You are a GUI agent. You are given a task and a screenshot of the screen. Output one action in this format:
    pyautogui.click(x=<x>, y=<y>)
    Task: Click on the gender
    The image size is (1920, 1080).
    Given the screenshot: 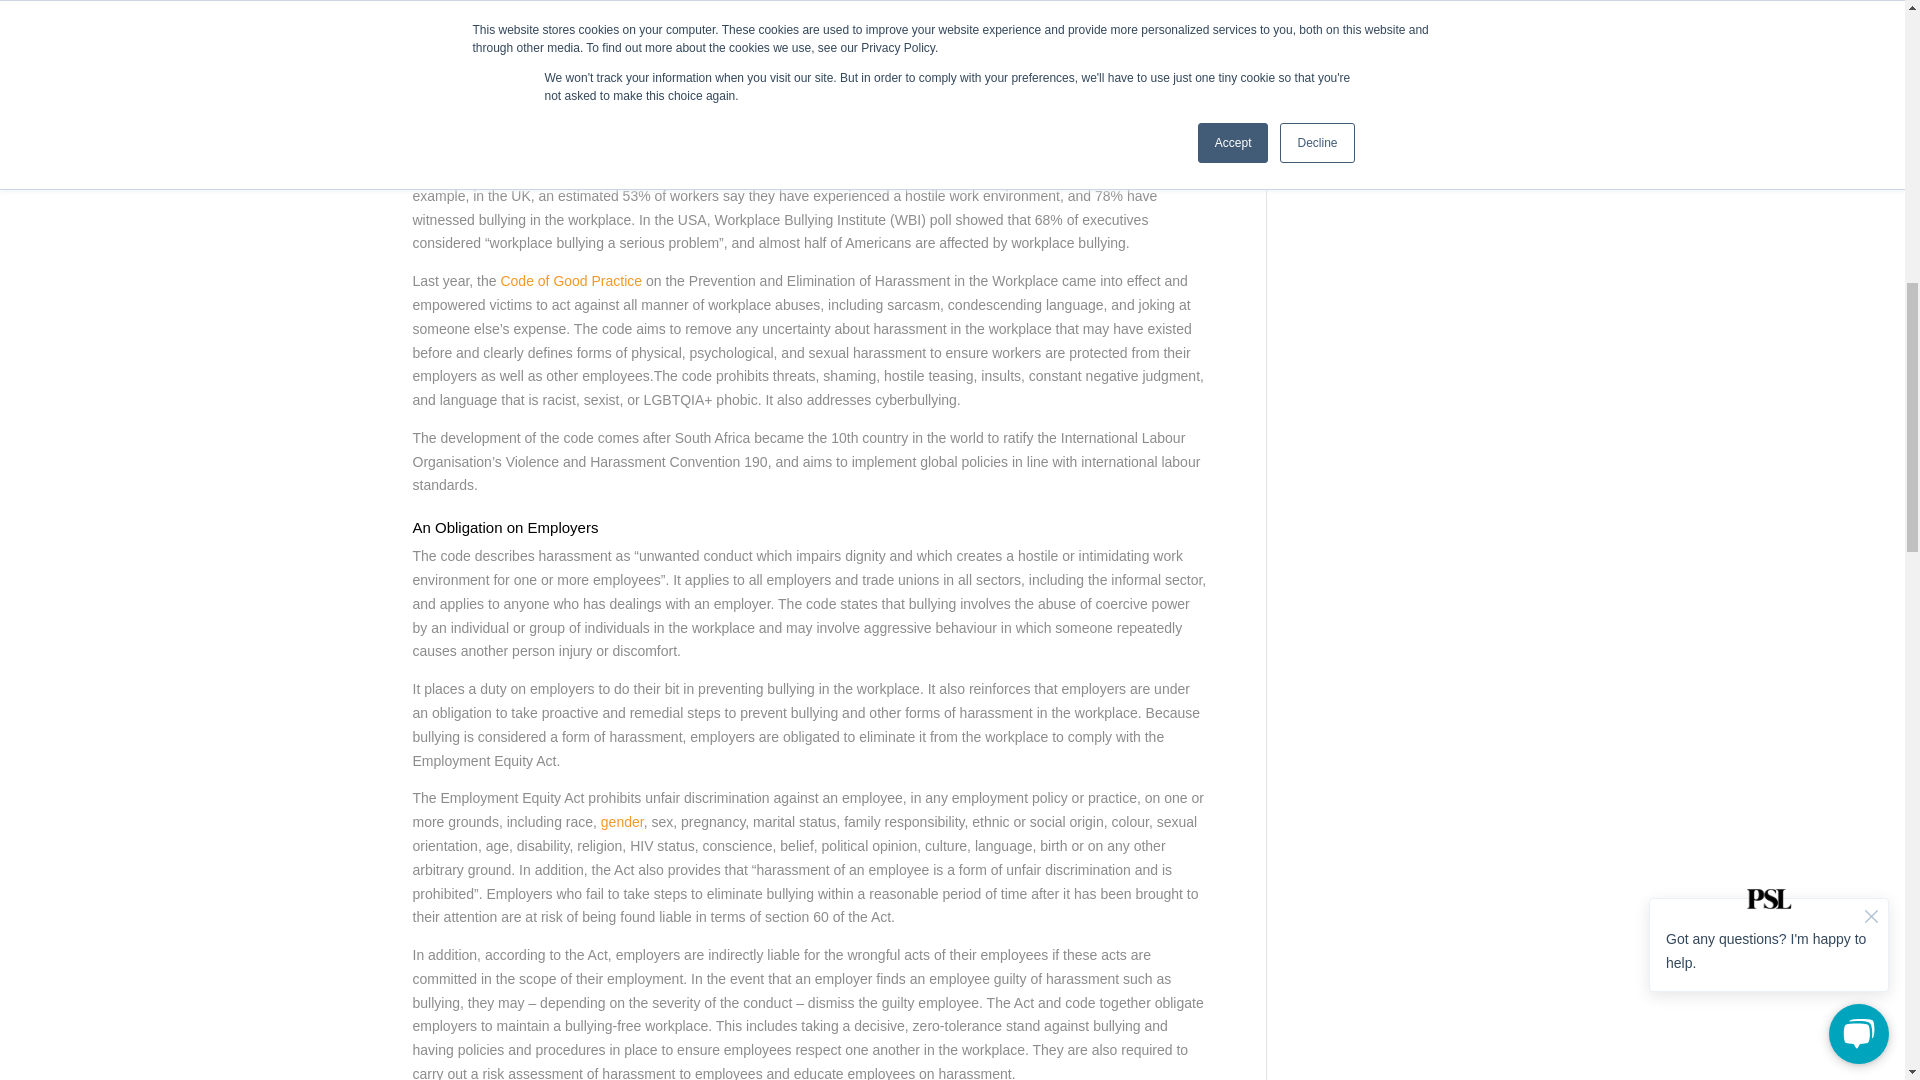 What is the action you would take?
    pyautogui.click(x=622, y=822)
    